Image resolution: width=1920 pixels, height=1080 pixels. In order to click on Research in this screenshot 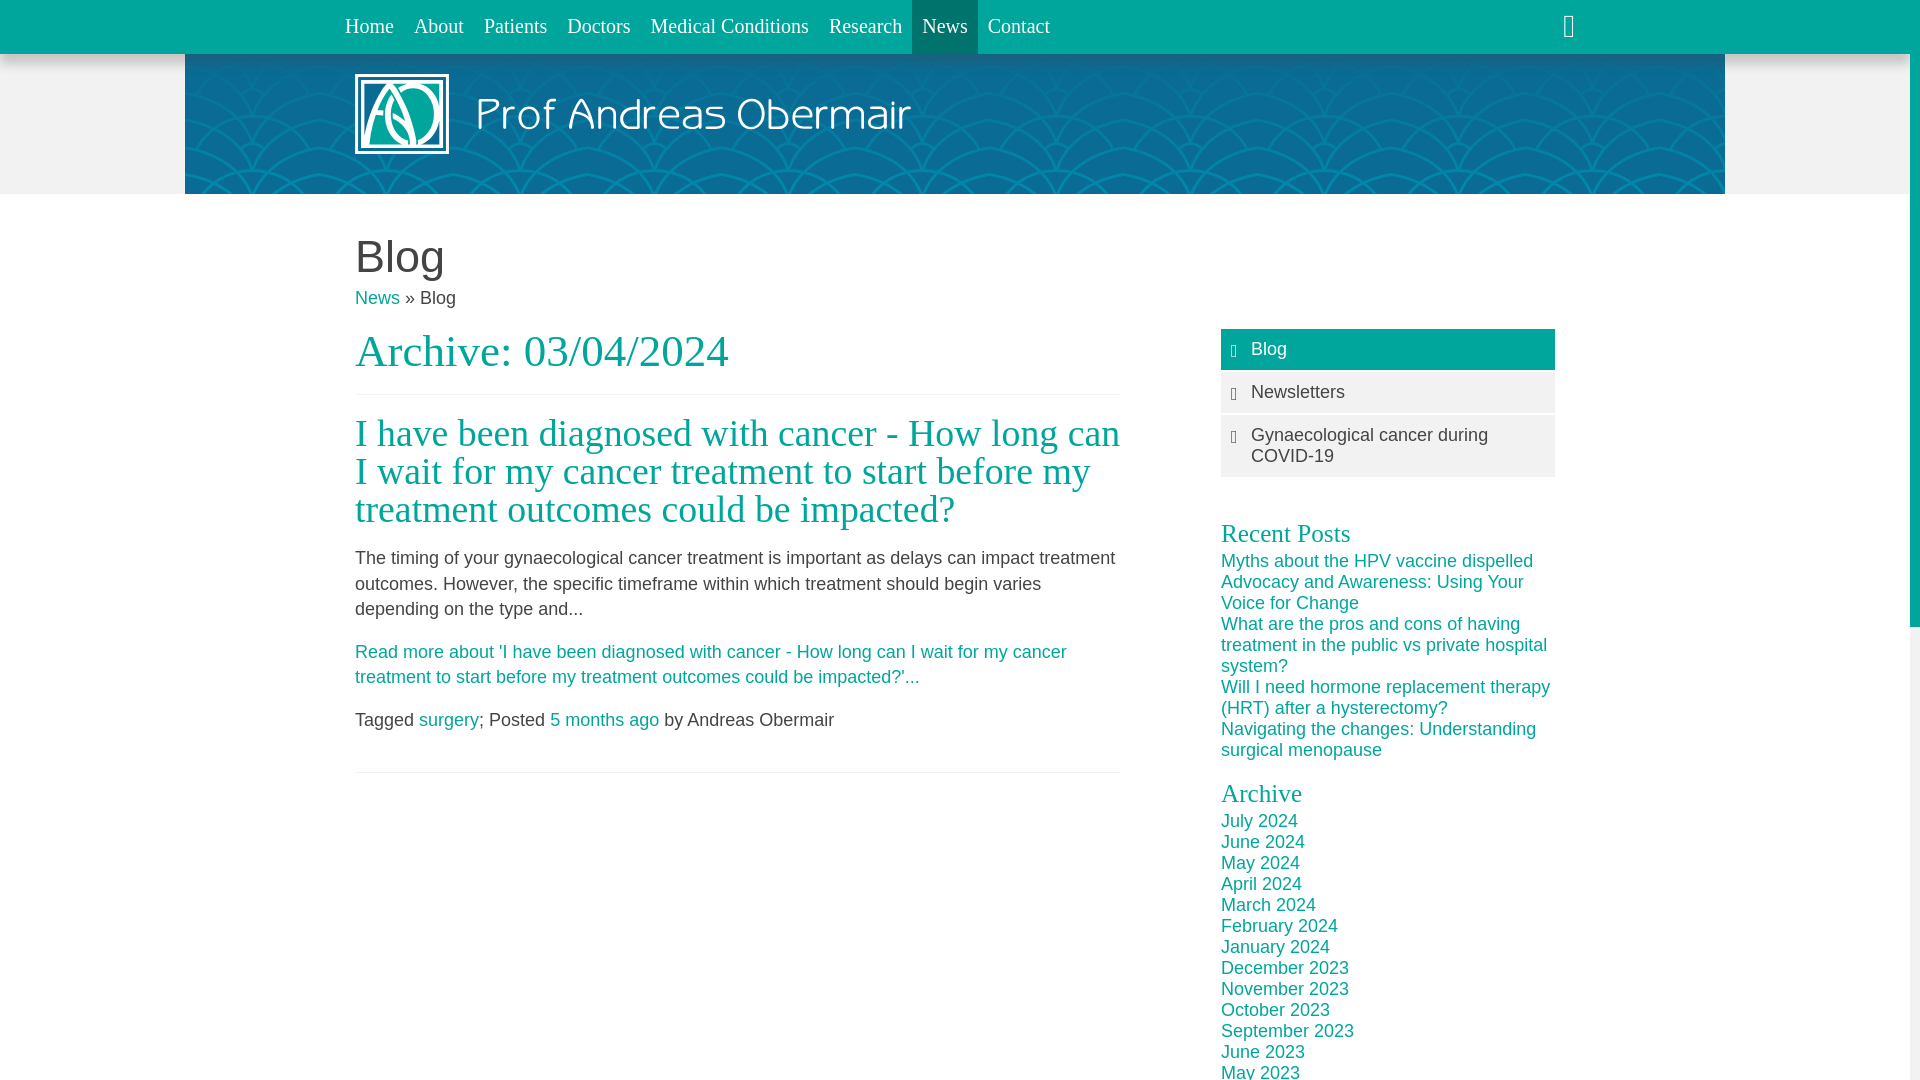, I will do `click(866, 27)`.